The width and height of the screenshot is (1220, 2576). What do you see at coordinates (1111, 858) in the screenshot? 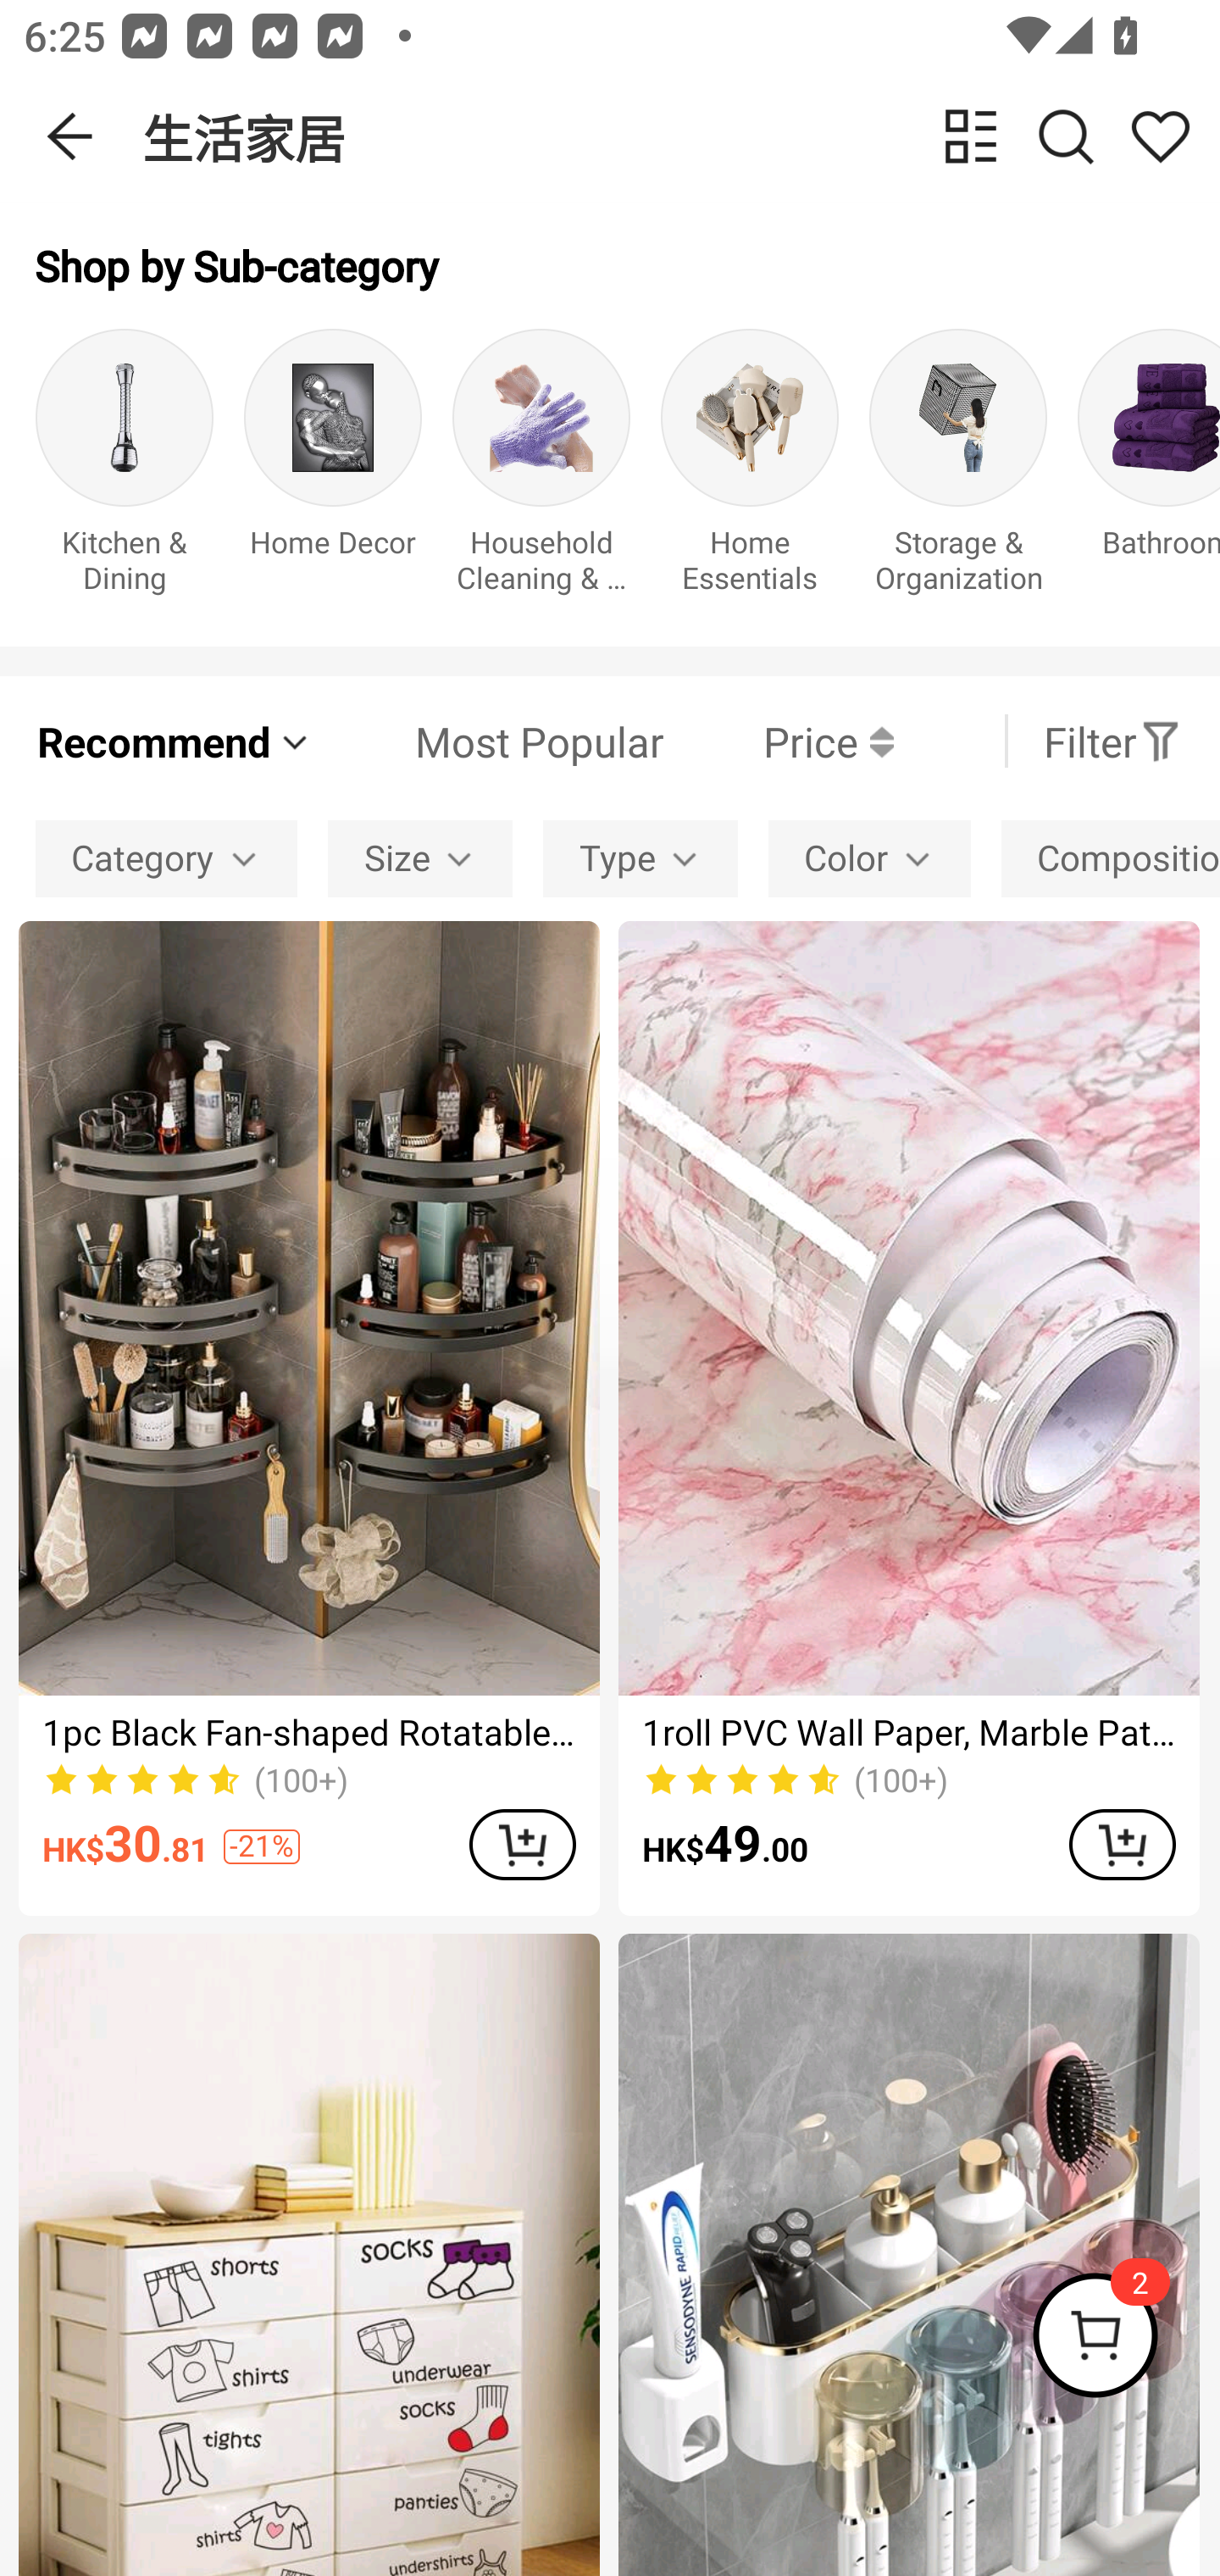
I see `Composition` at bounding box center [1111, 858].